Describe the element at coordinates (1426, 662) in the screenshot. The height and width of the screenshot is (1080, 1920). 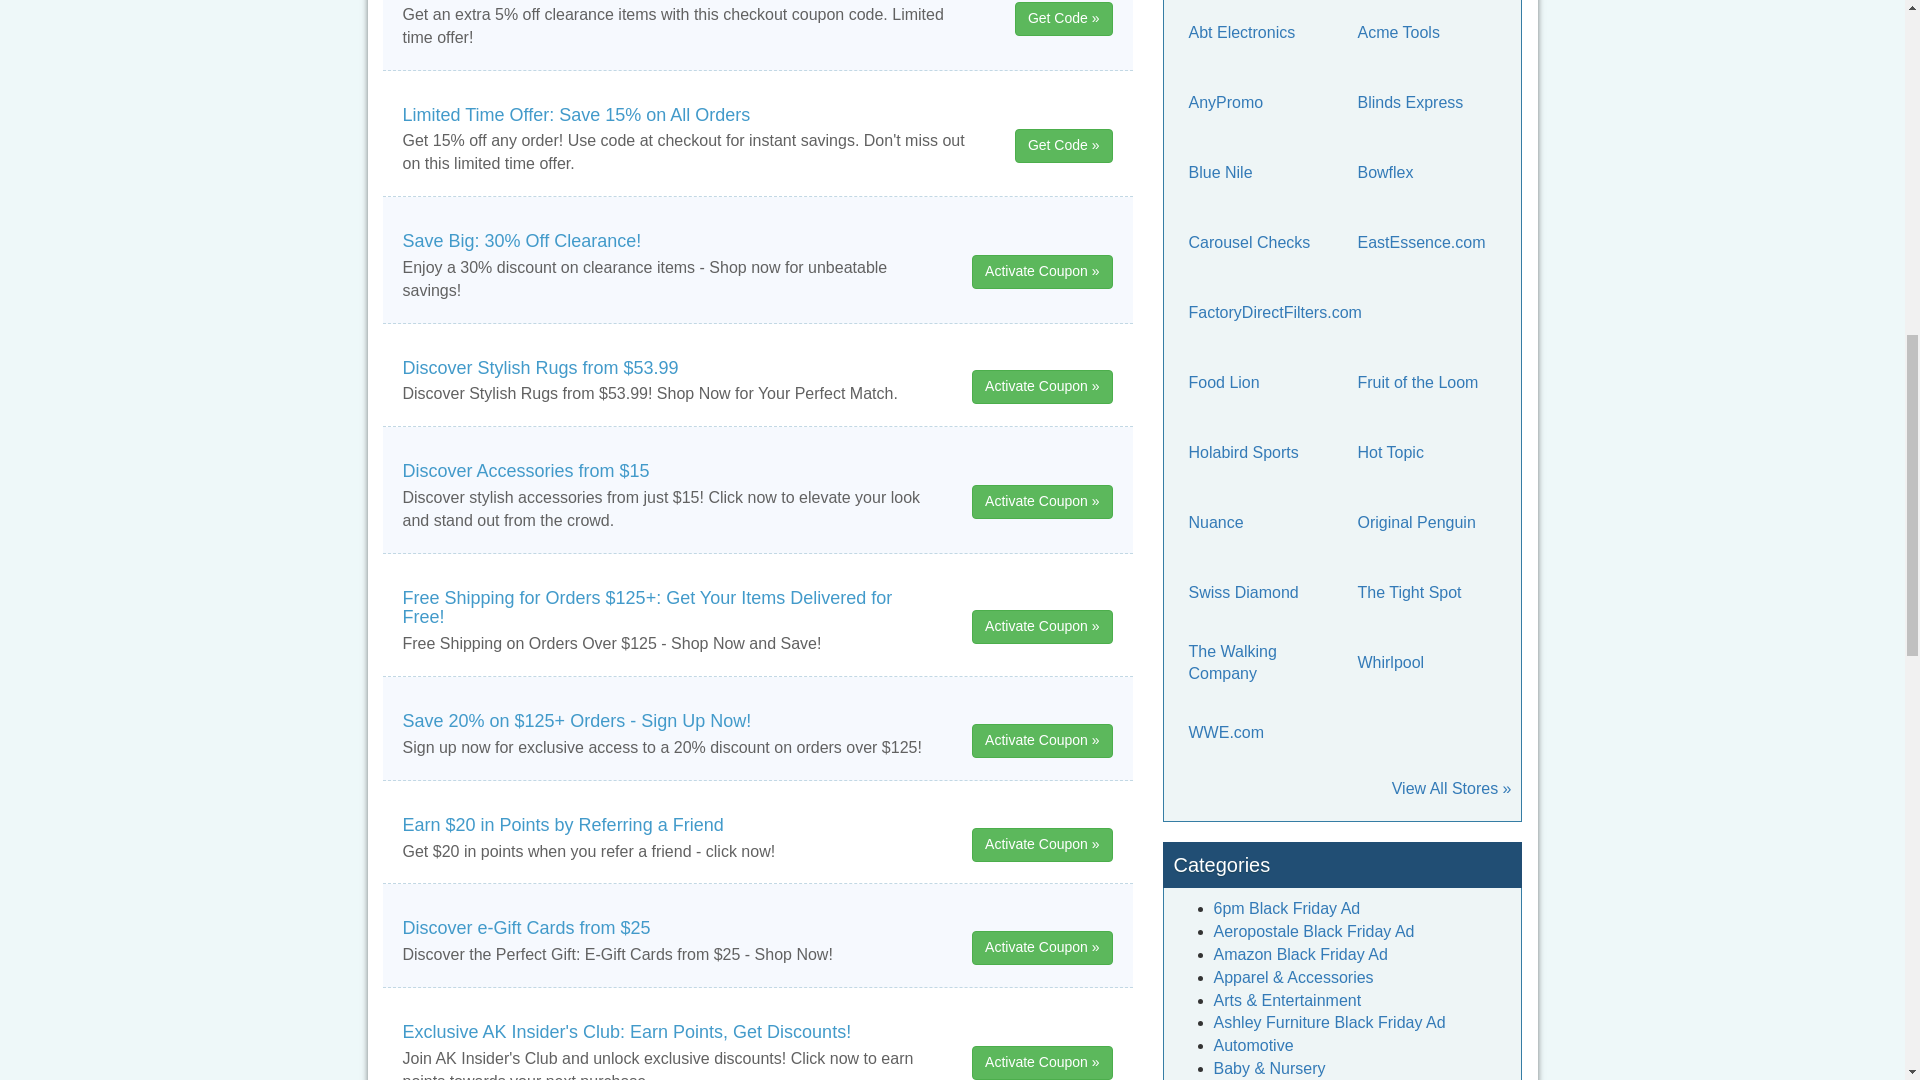
I see `Whirlpool` at that location.